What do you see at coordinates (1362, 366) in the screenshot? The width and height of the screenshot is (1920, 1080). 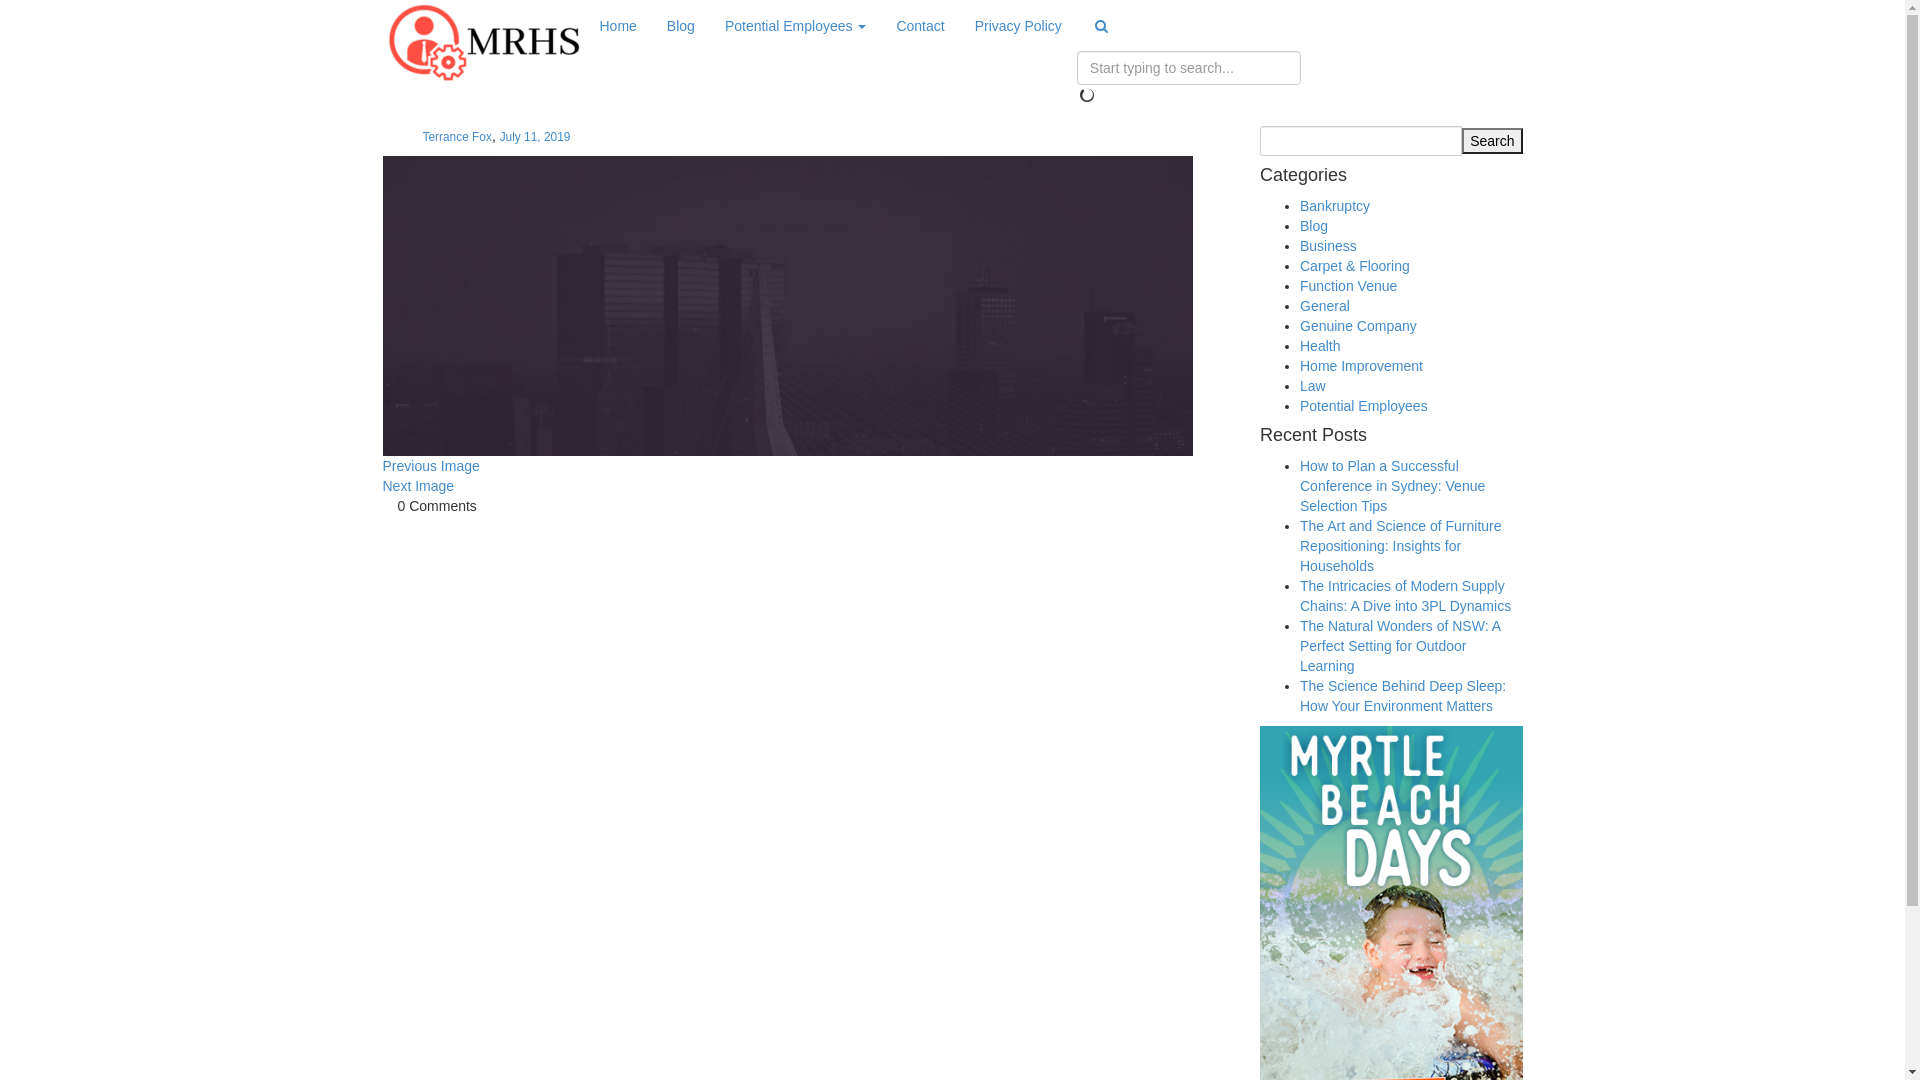 I see `Home Improvement` at bounding box center [1362, 366].